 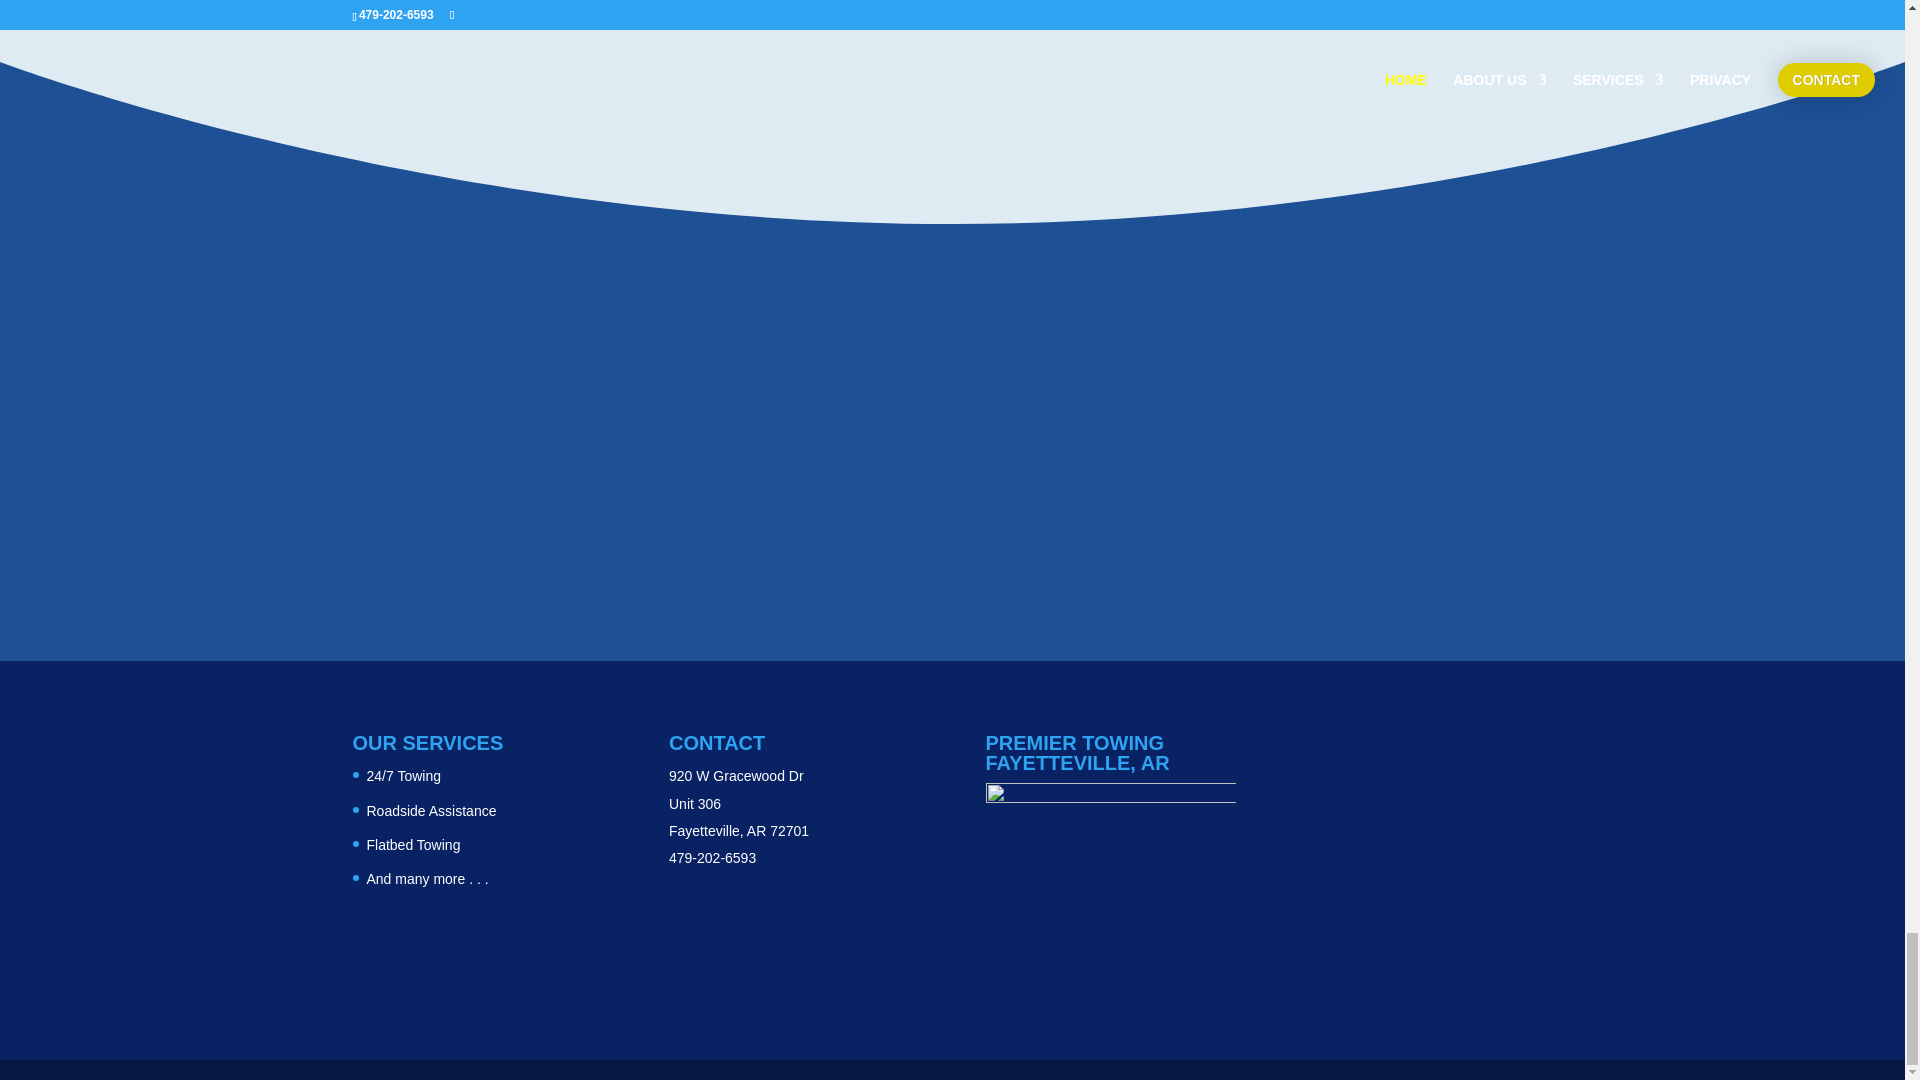 I want to click on Unit 306, so click(x=694, y=804).